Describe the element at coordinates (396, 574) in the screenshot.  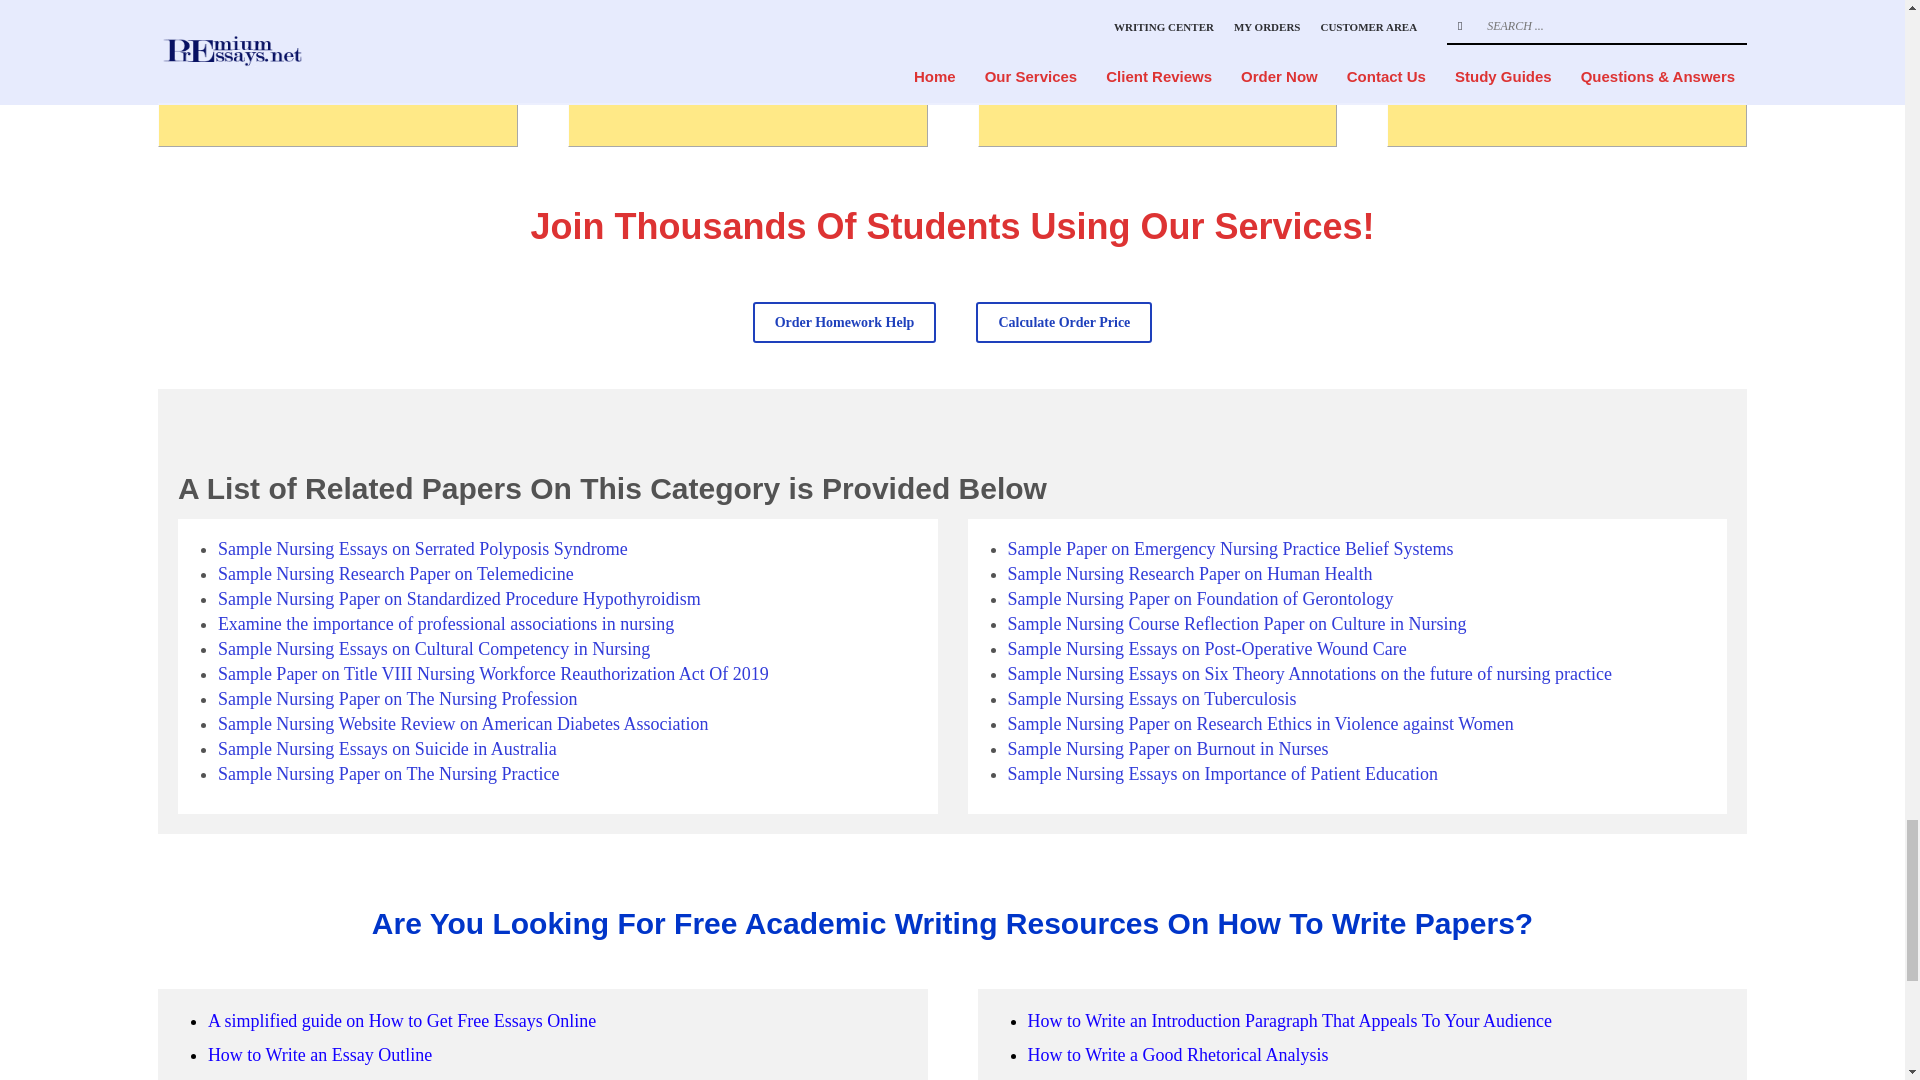
I see `Sample Nursing Research Paper on Telemedicine` at that location.